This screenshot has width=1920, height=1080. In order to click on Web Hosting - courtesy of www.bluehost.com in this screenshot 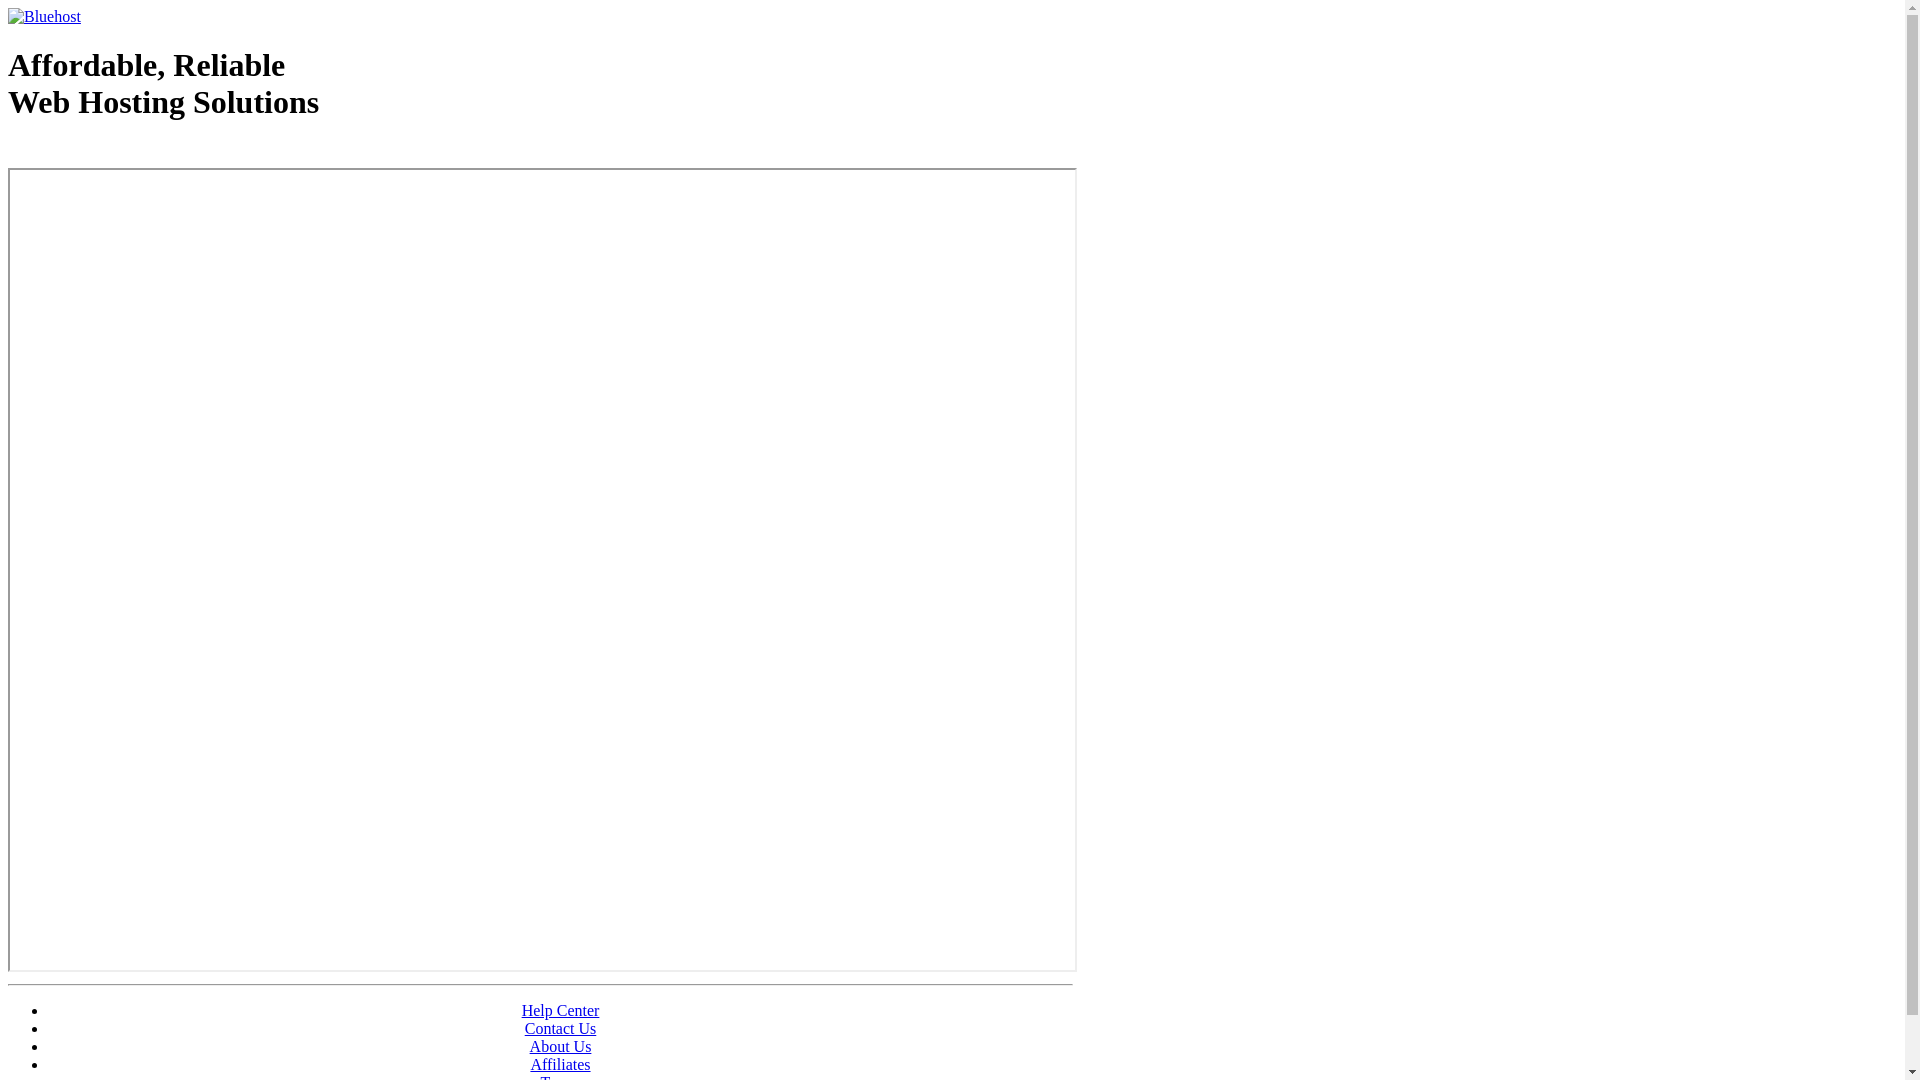, I will do `click(124, 153)`.